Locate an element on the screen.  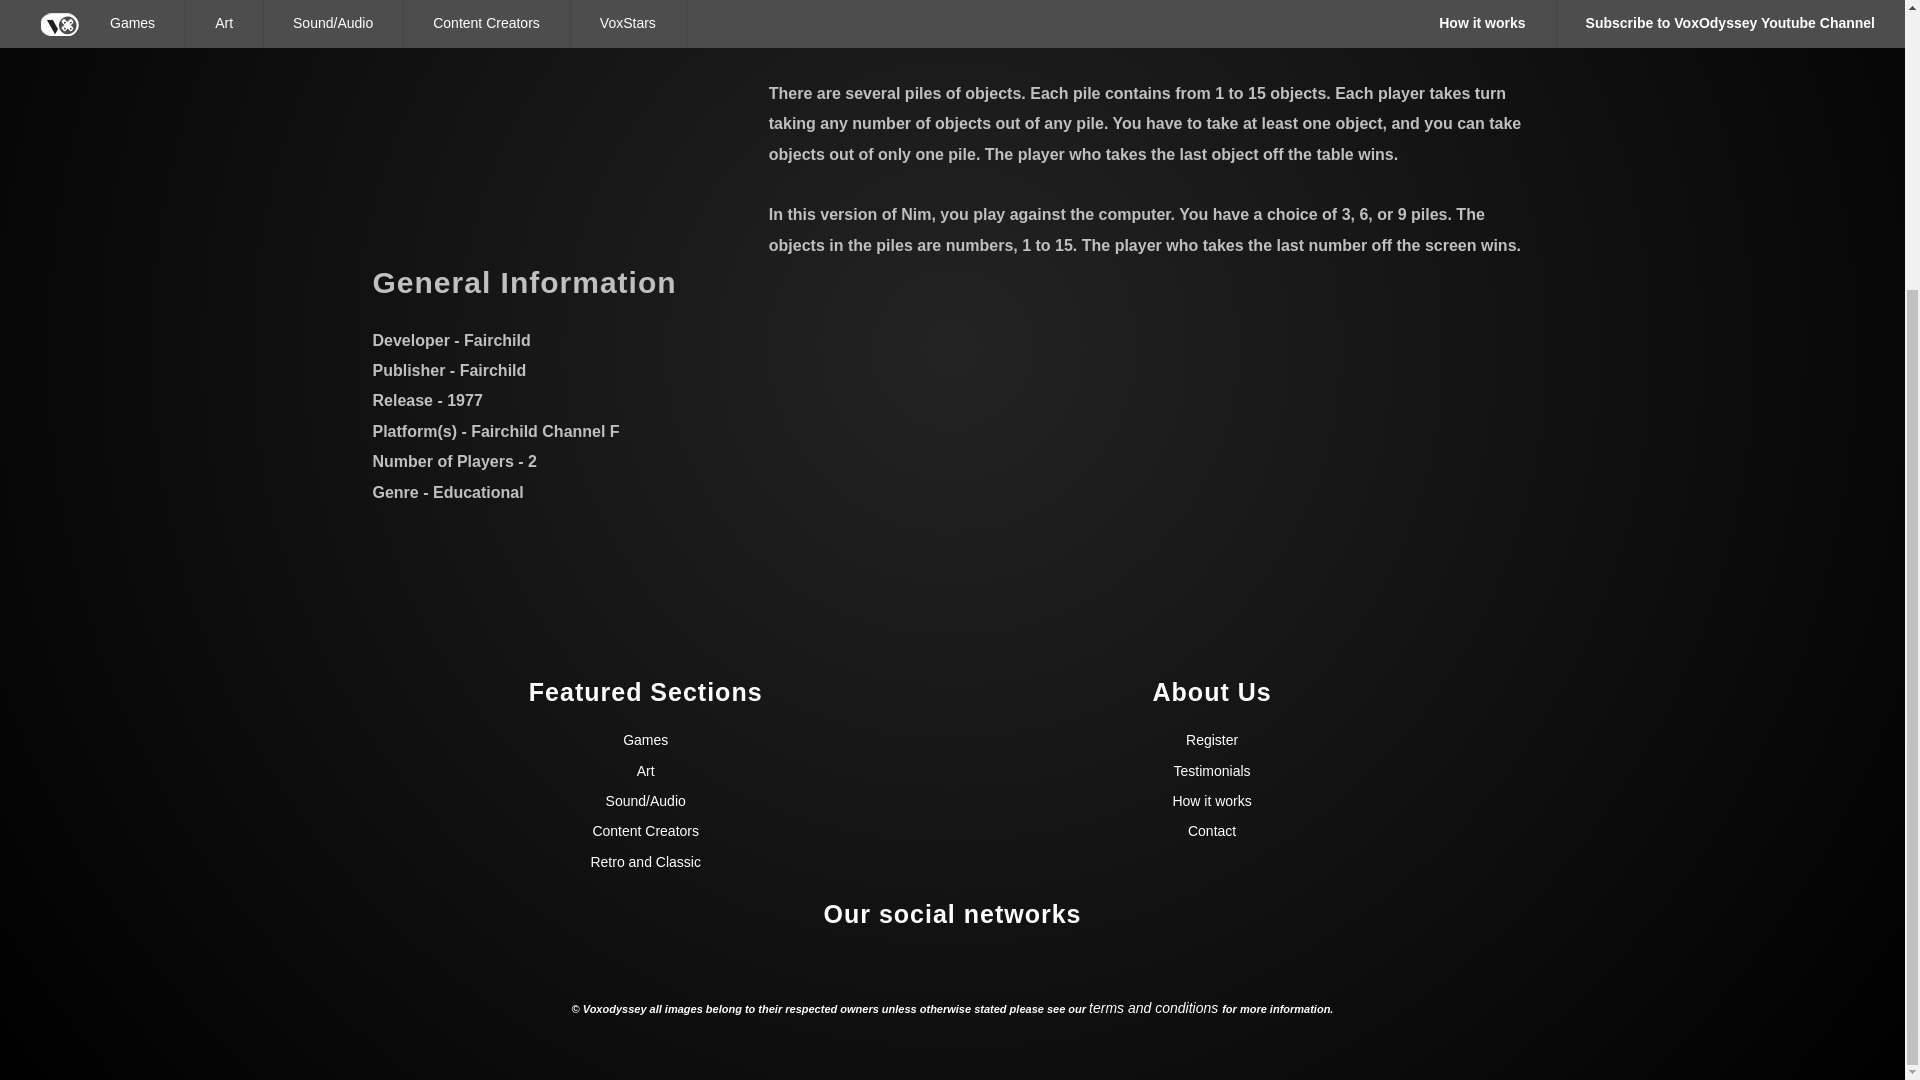
terms and conditions is located at coordinates (1154, 1008).